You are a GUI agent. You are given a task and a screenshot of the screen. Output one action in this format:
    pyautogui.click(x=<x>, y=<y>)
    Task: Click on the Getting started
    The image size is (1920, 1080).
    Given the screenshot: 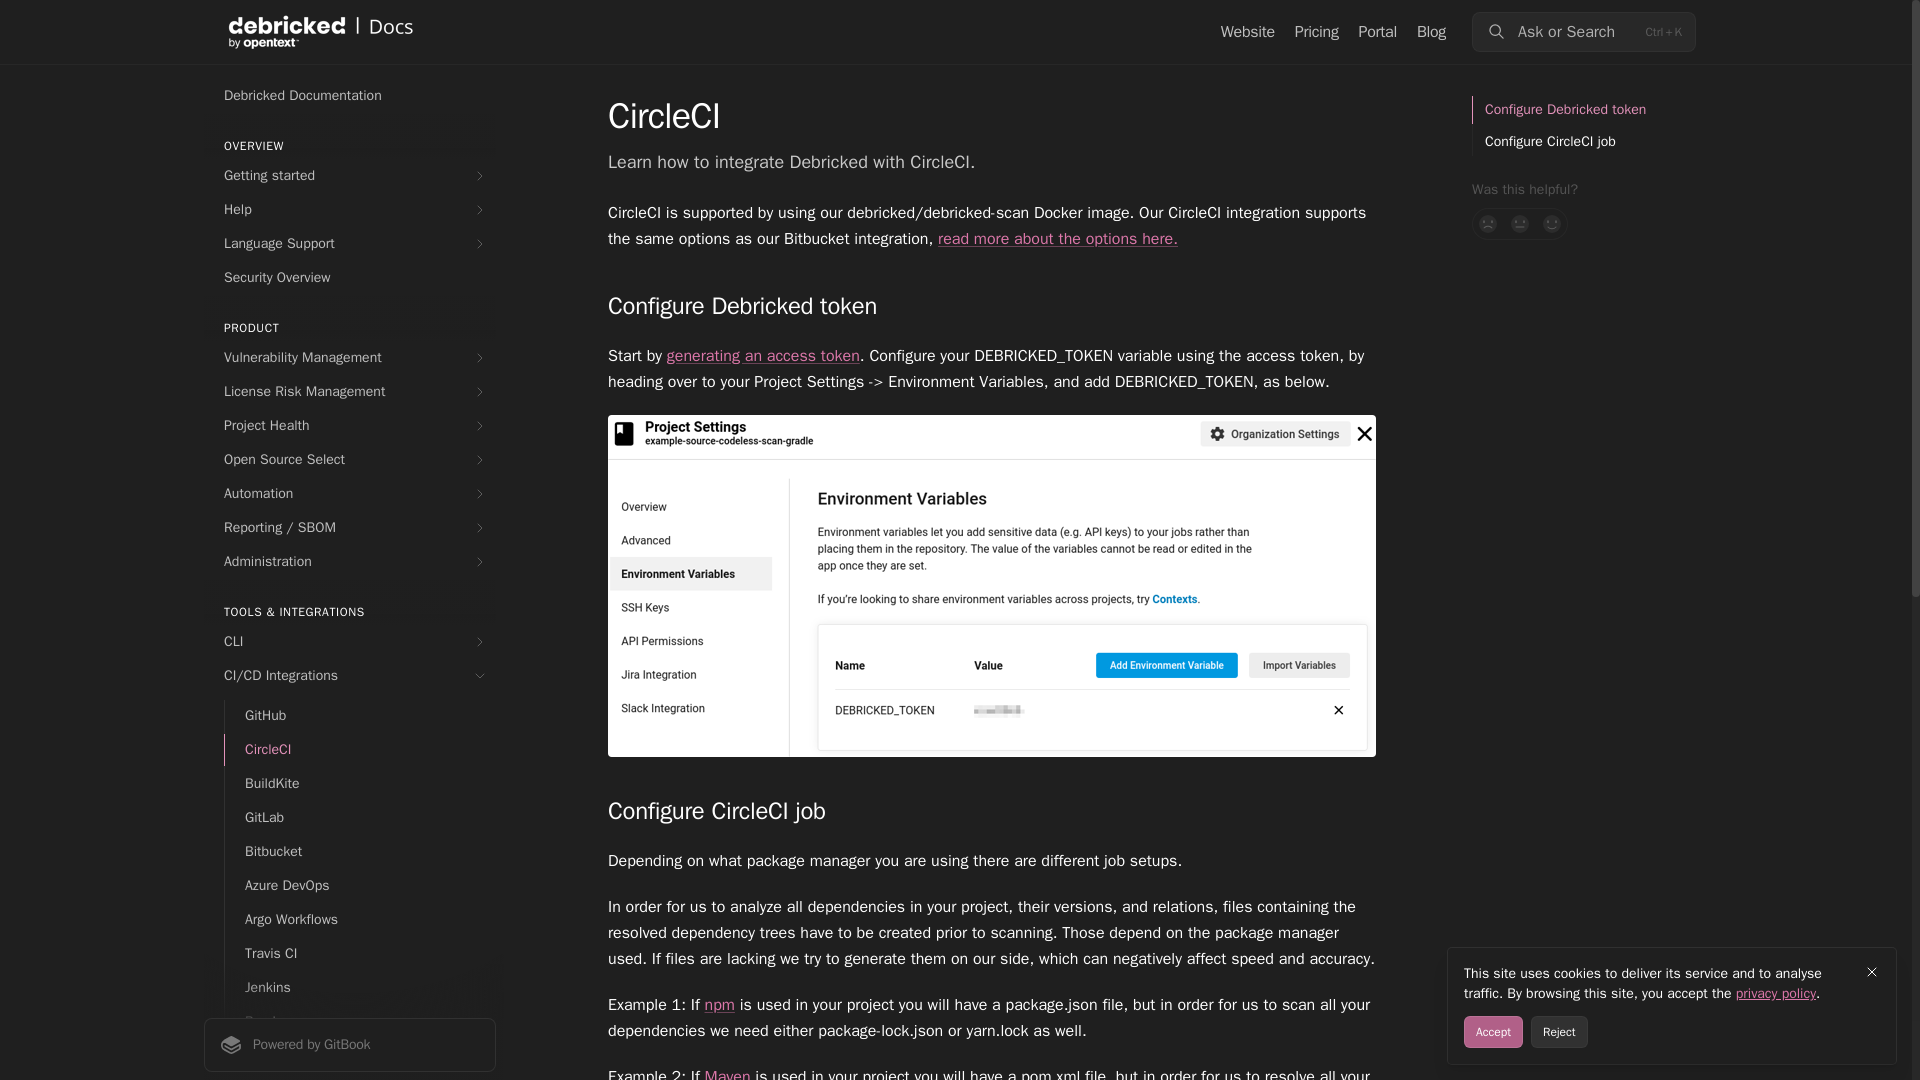 What is the action you would take?
    pyautogui.click(x=349, y=176)
    